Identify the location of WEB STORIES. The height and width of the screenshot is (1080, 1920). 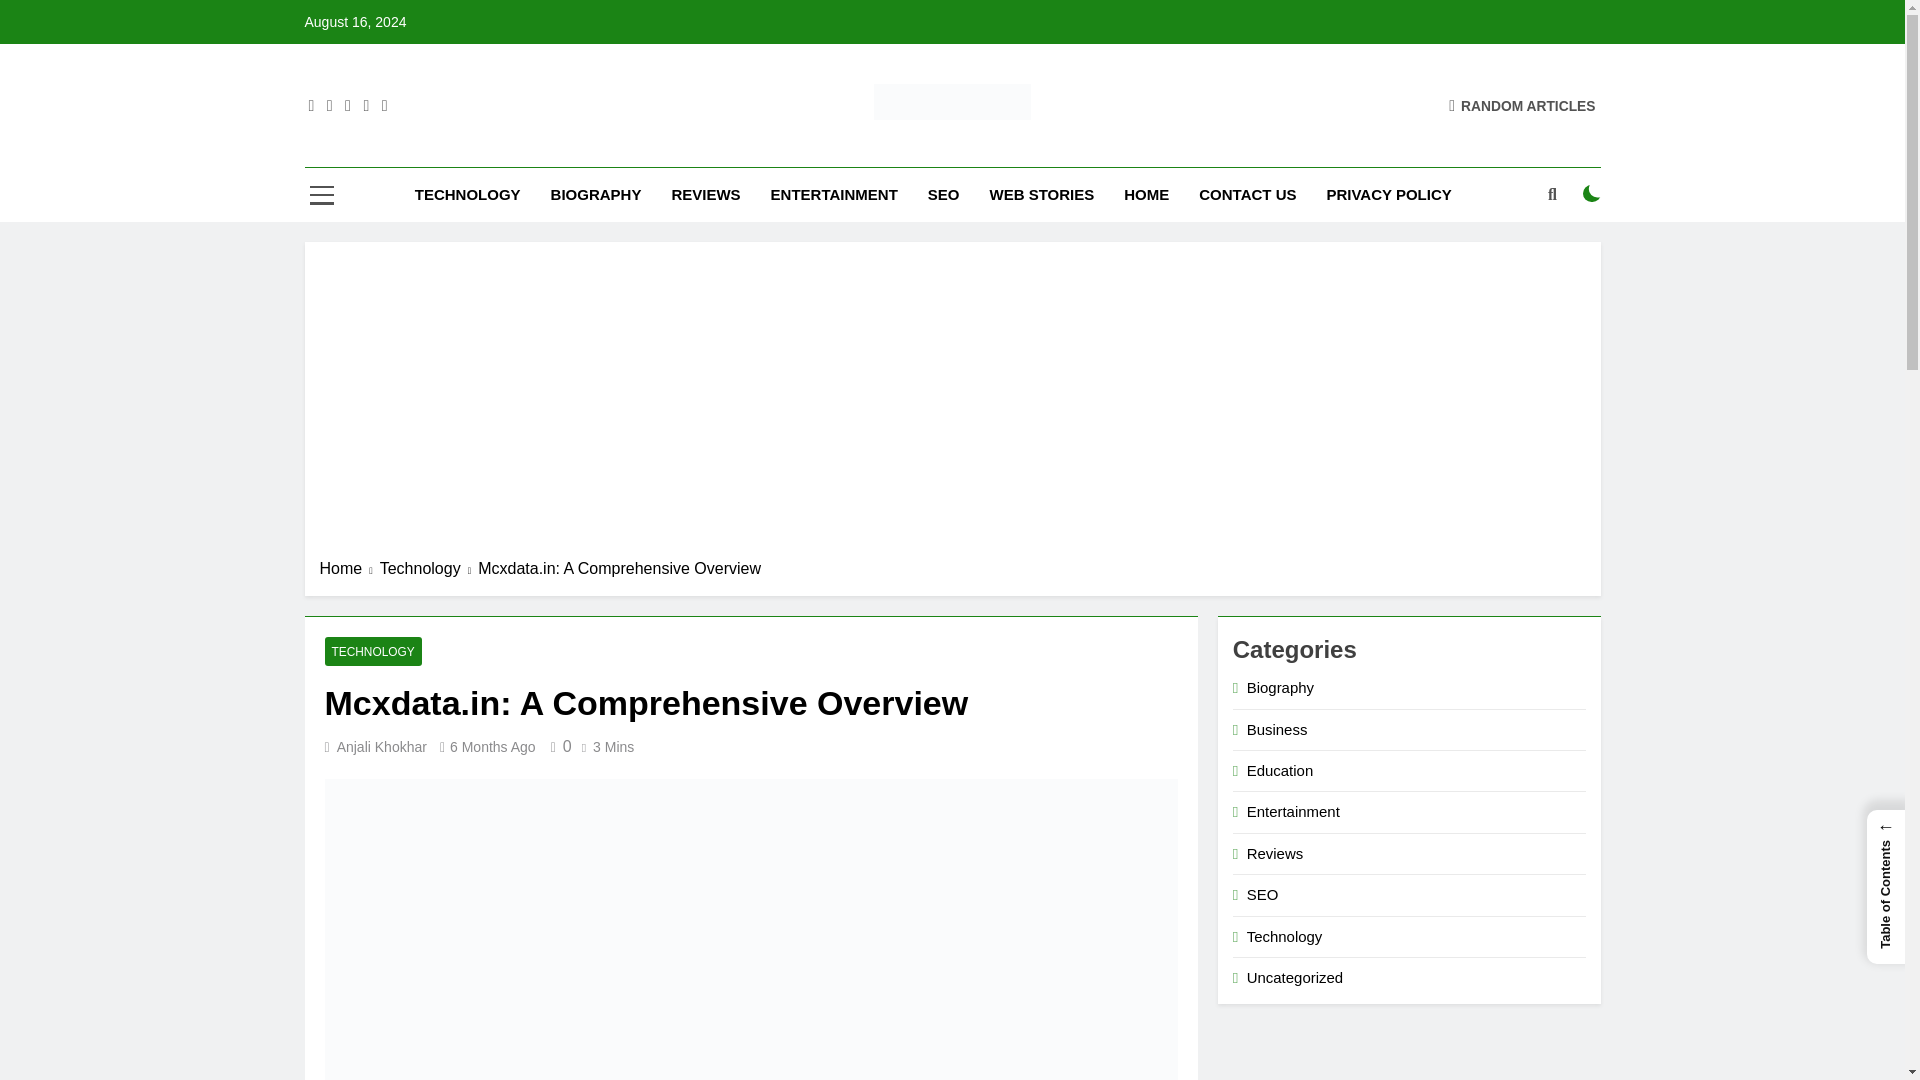
(1041, 195).